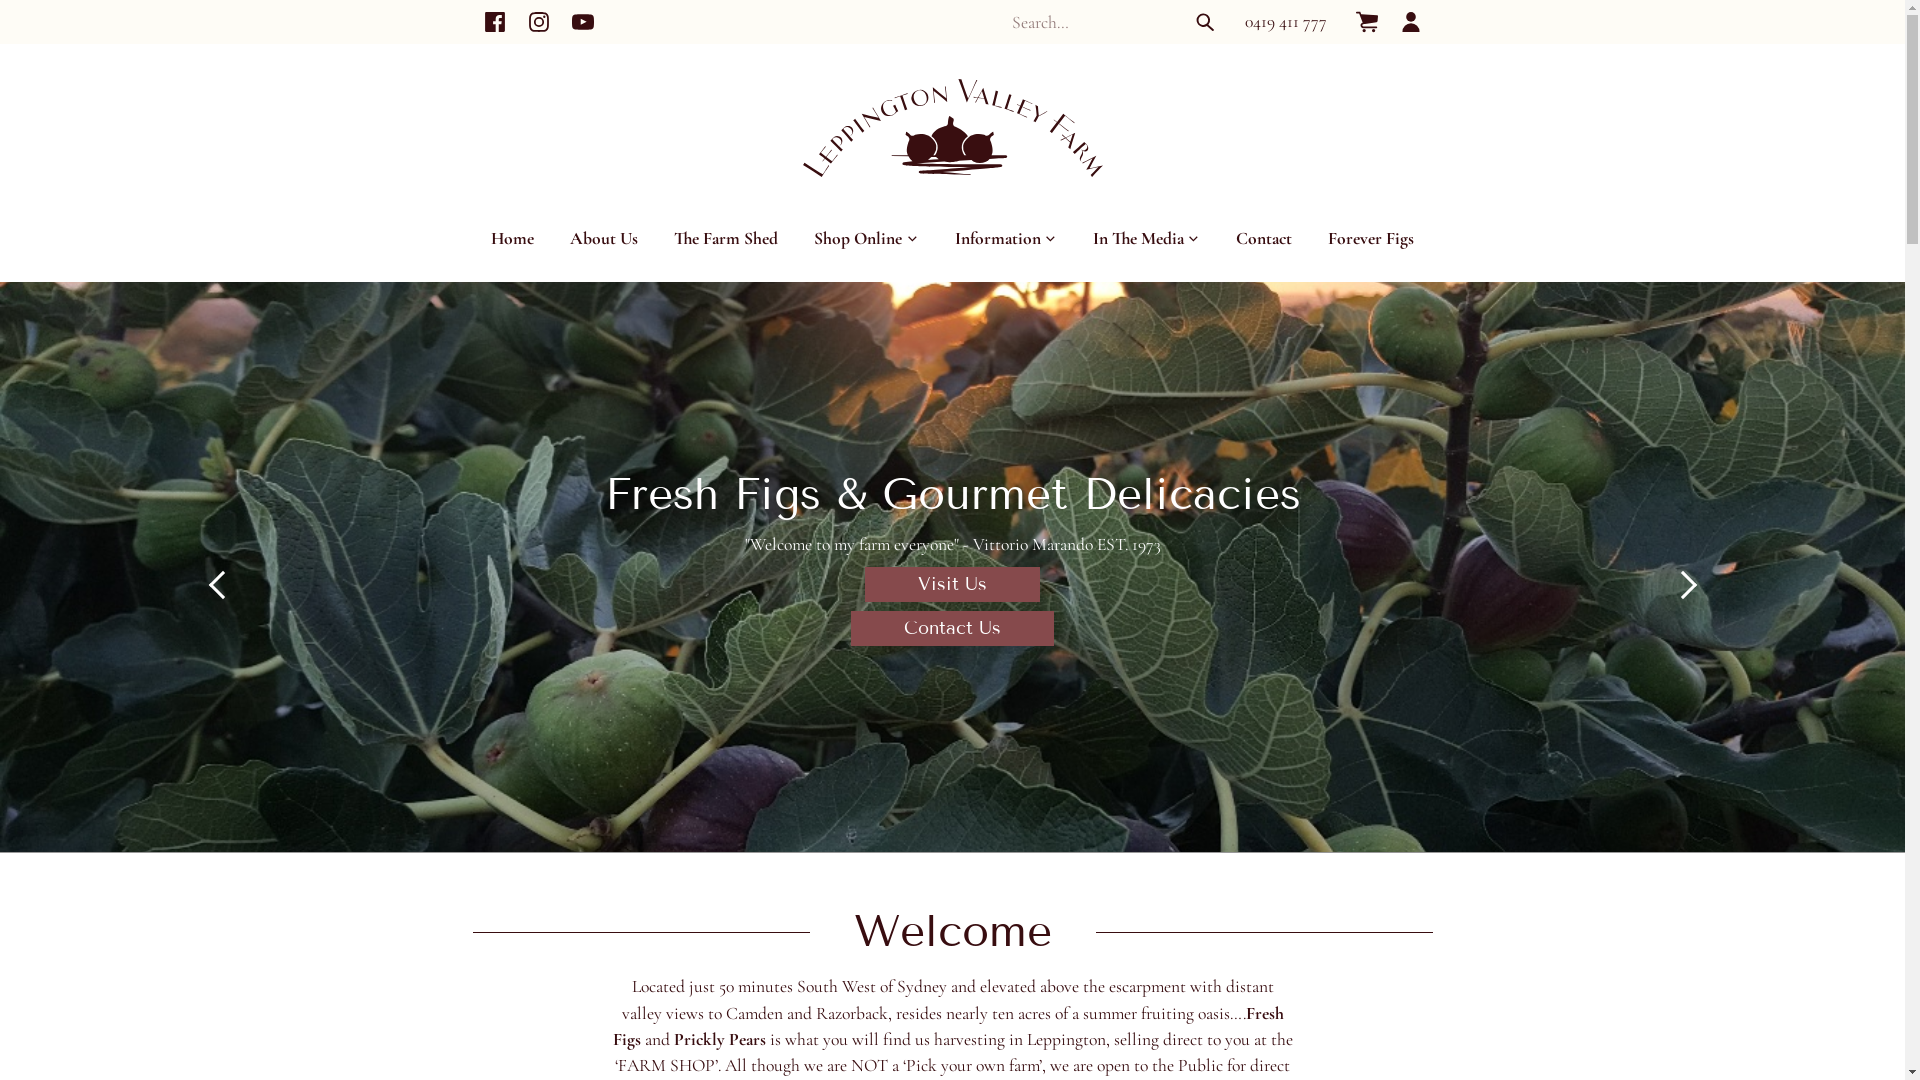 Image resolution: width=1920 pixels, height=1080 pixels. I want to click on Forever Figs, so click(1371, 238).